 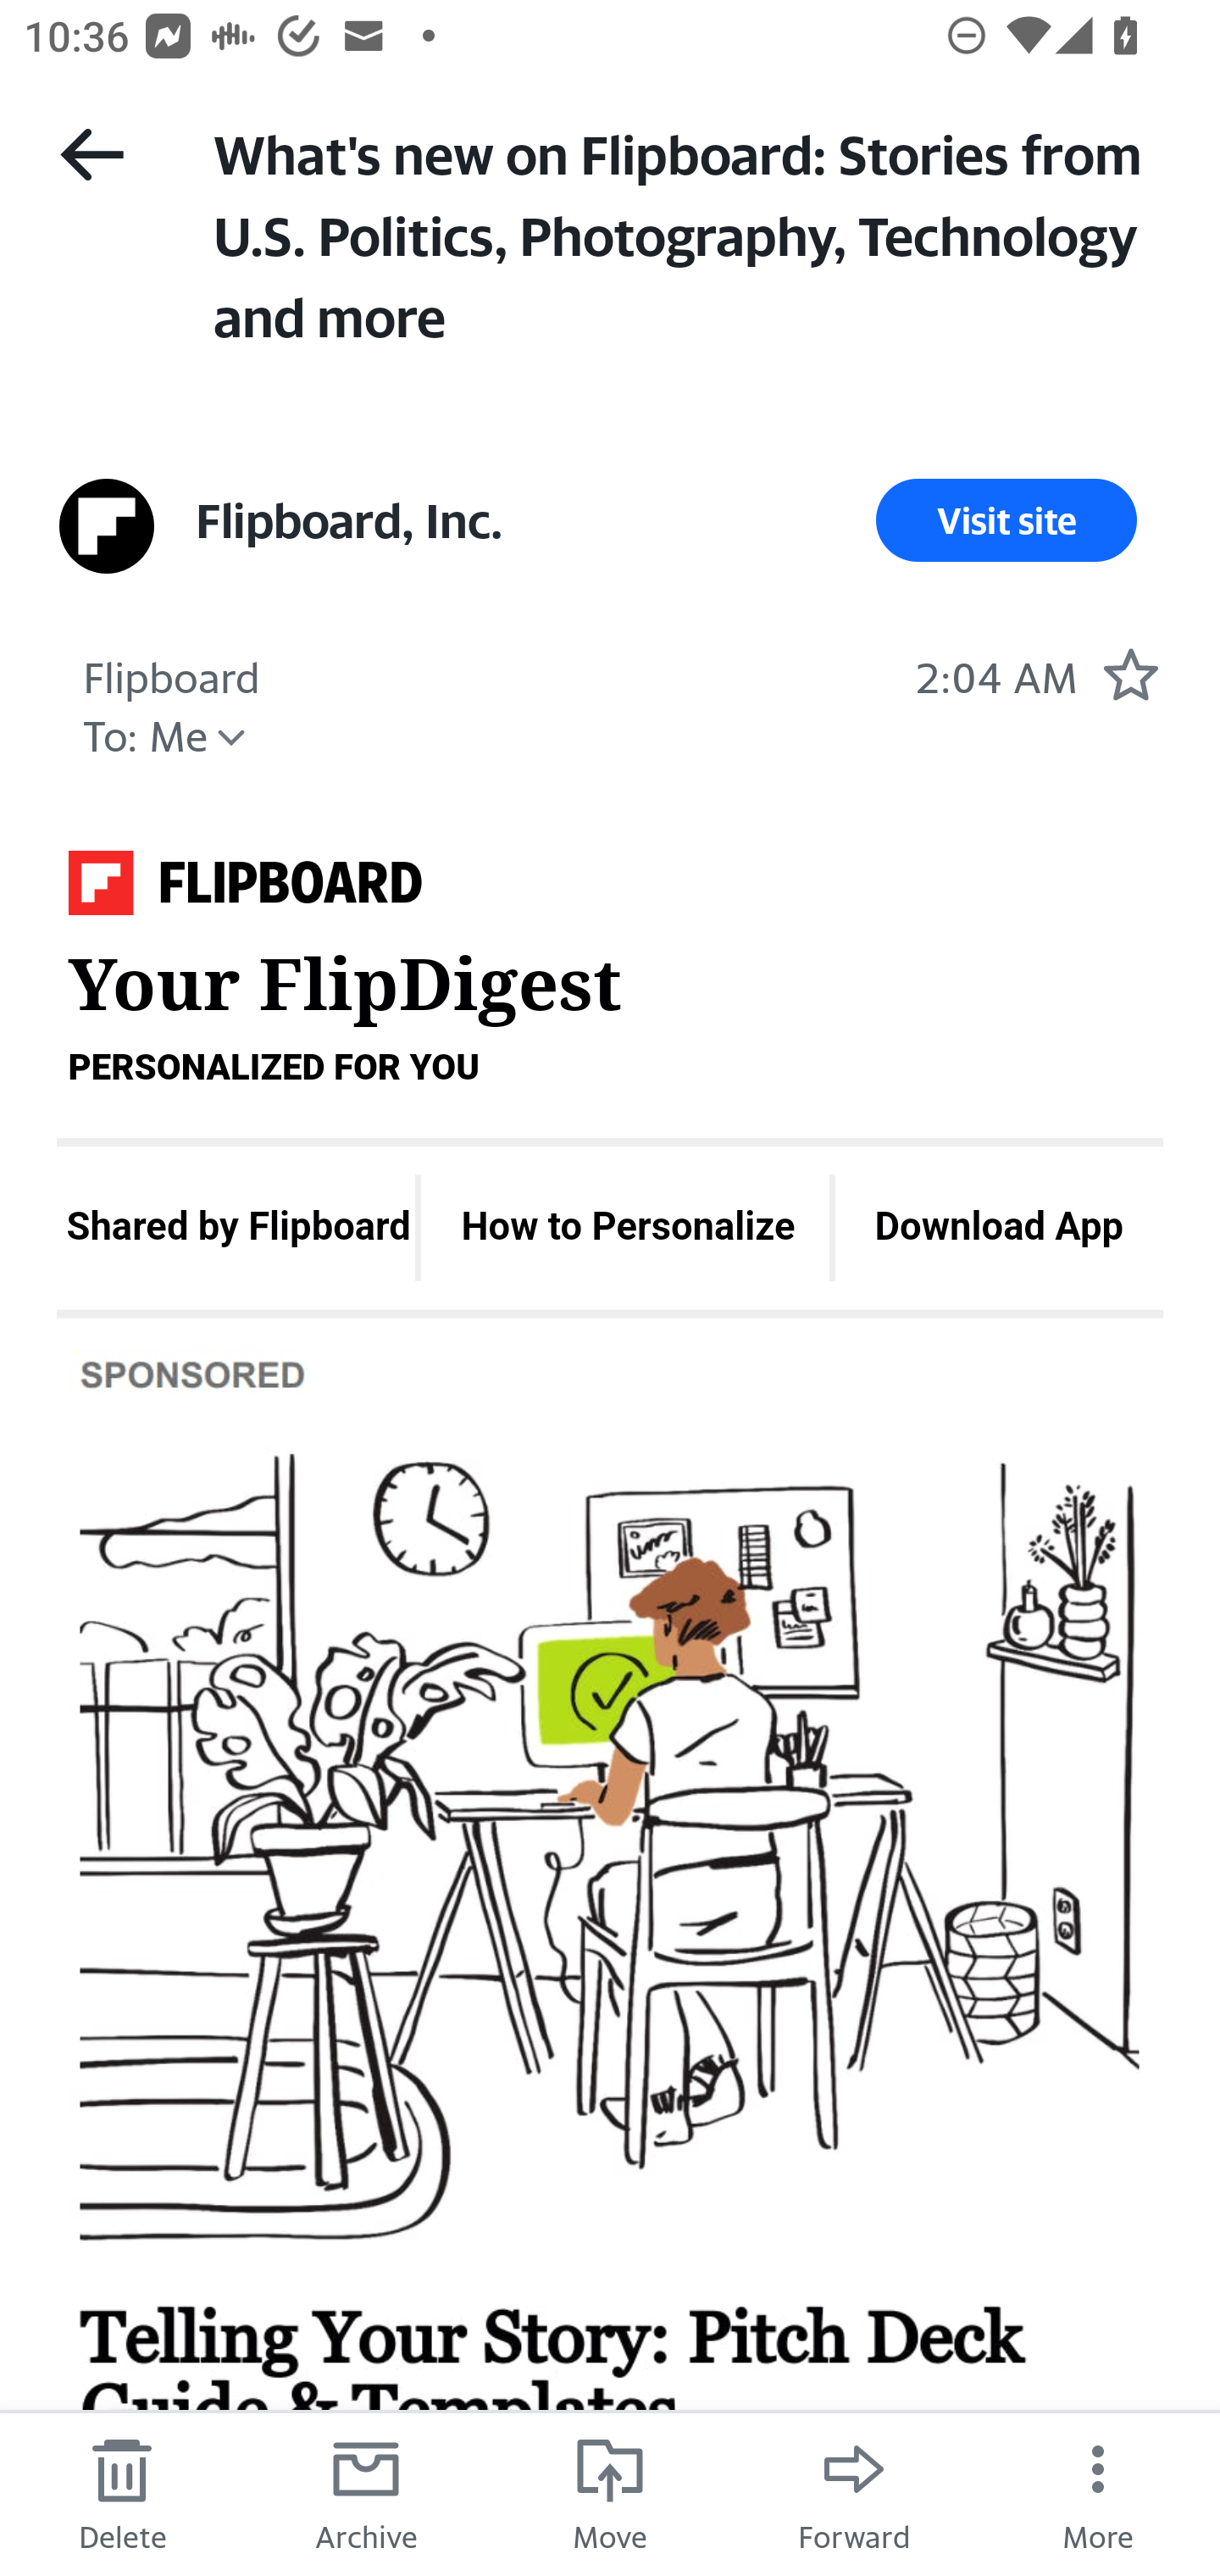 What do you see at coordinates (627, 1227) in the screenshot?
I see `How to Personalize` at bounding box center [627, 1227].